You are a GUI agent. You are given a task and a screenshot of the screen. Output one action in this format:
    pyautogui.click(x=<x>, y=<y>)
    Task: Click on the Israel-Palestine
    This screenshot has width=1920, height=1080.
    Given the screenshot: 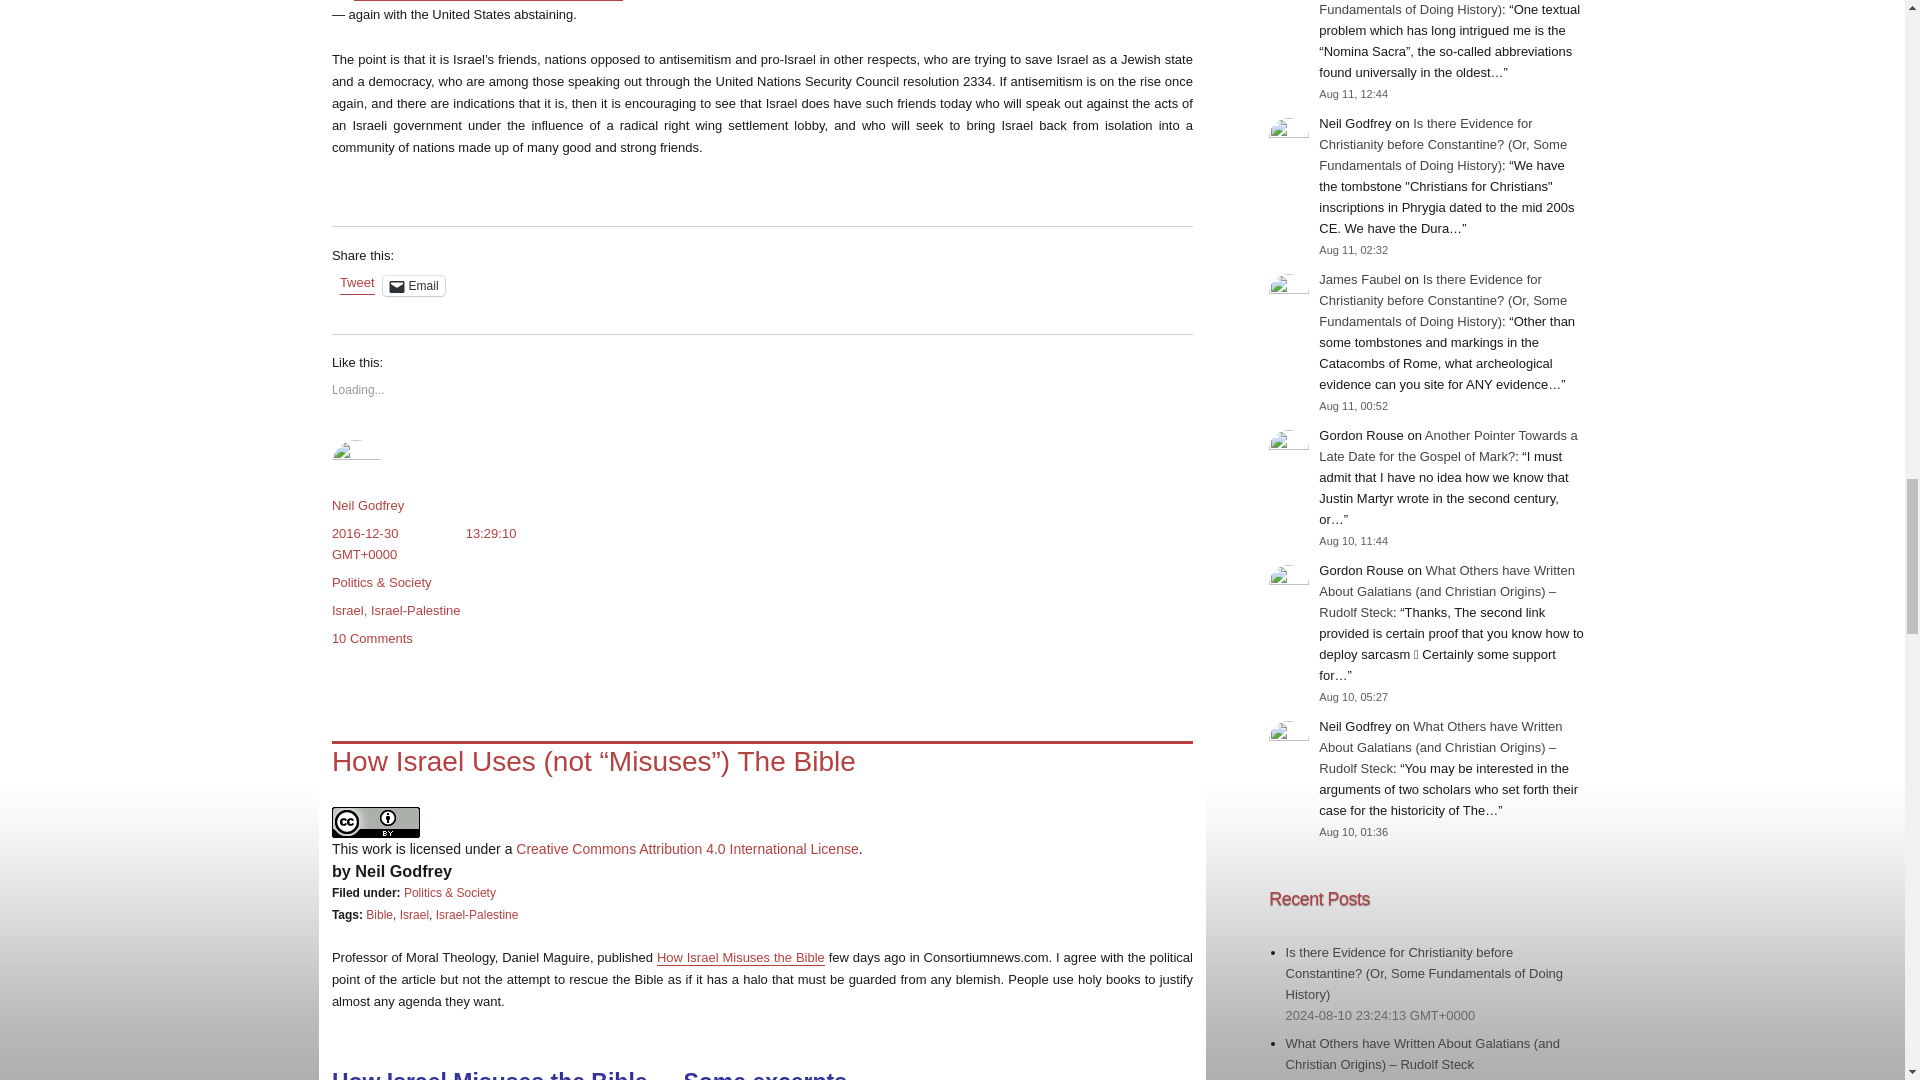 What is the action you would take?
    pyautogui.click(x=415, y=610)
    